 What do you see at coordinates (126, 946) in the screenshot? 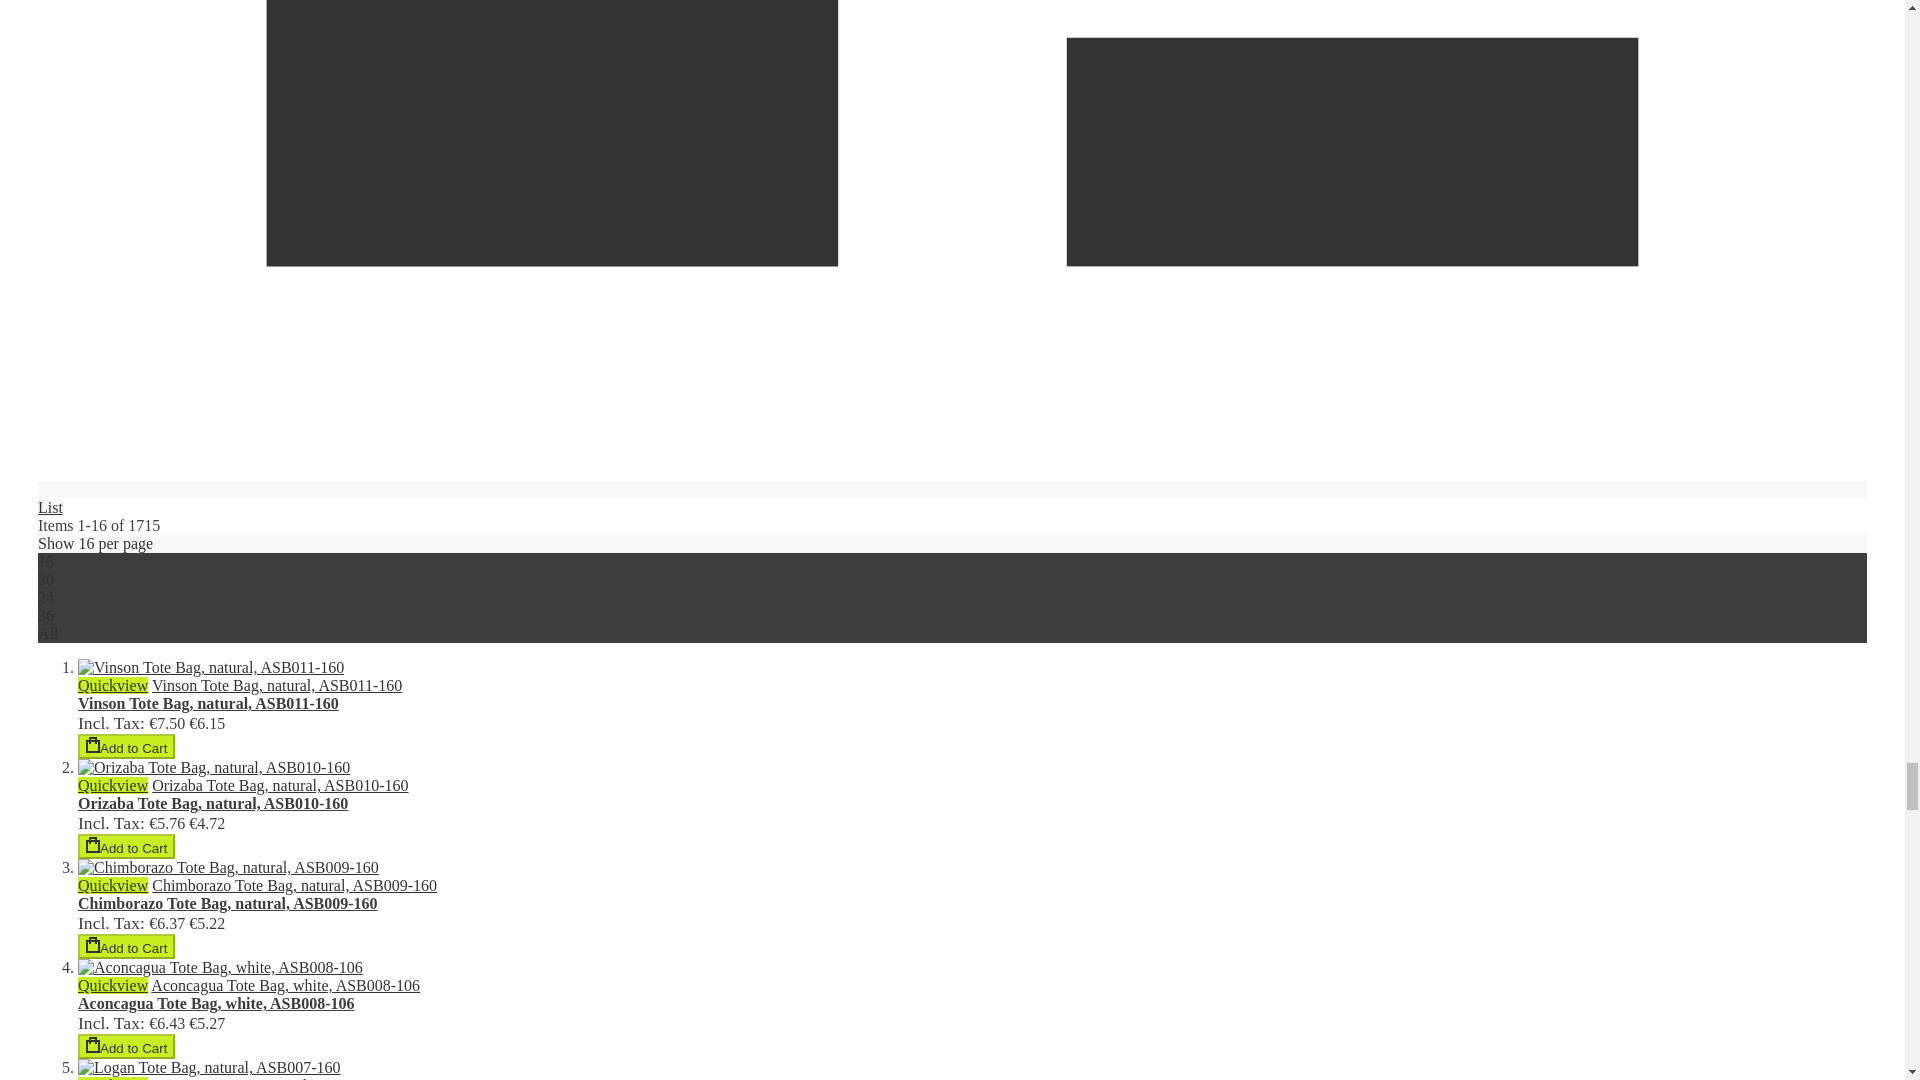
I see `Add to Cart` at bounding box center [126, 946].